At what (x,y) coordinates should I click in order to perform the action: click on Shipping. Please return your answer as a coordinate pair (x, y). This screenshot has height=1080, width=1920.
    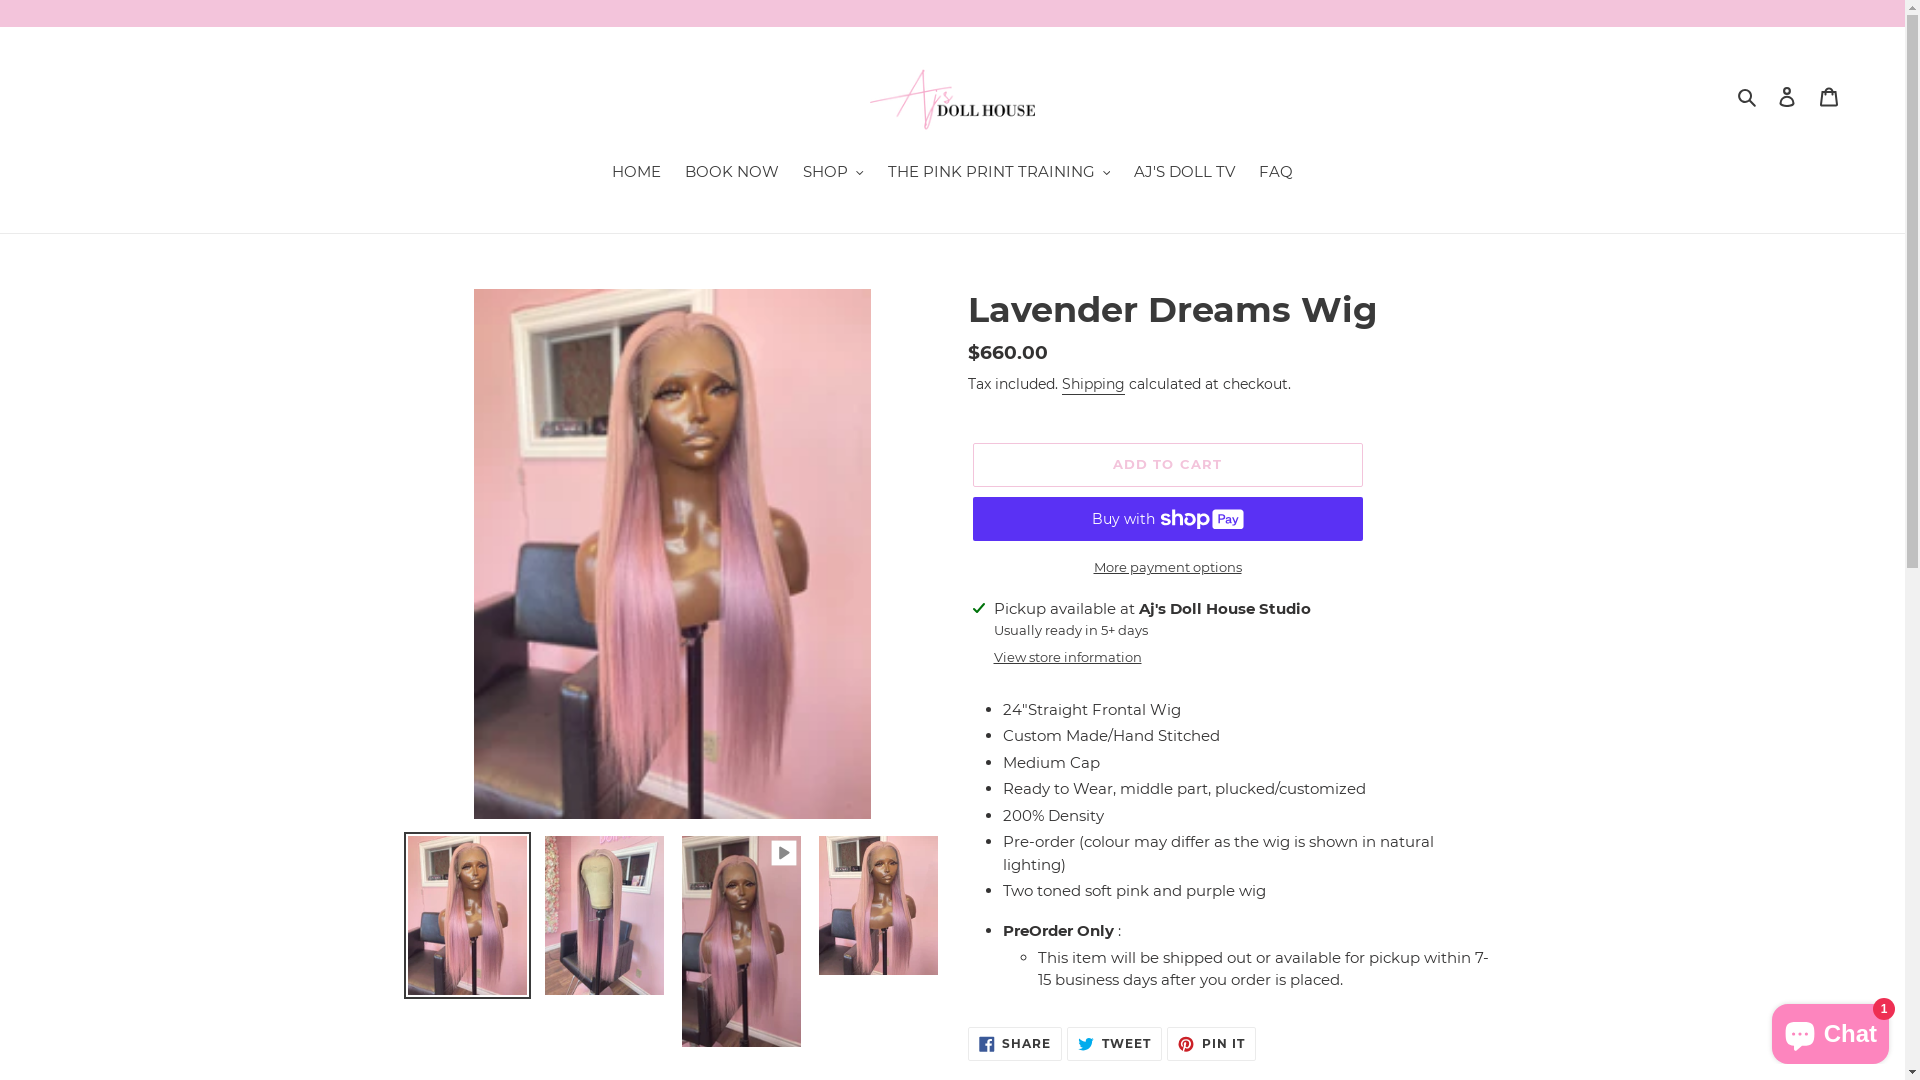
    Looking at the image, I should click on (1094, 385).